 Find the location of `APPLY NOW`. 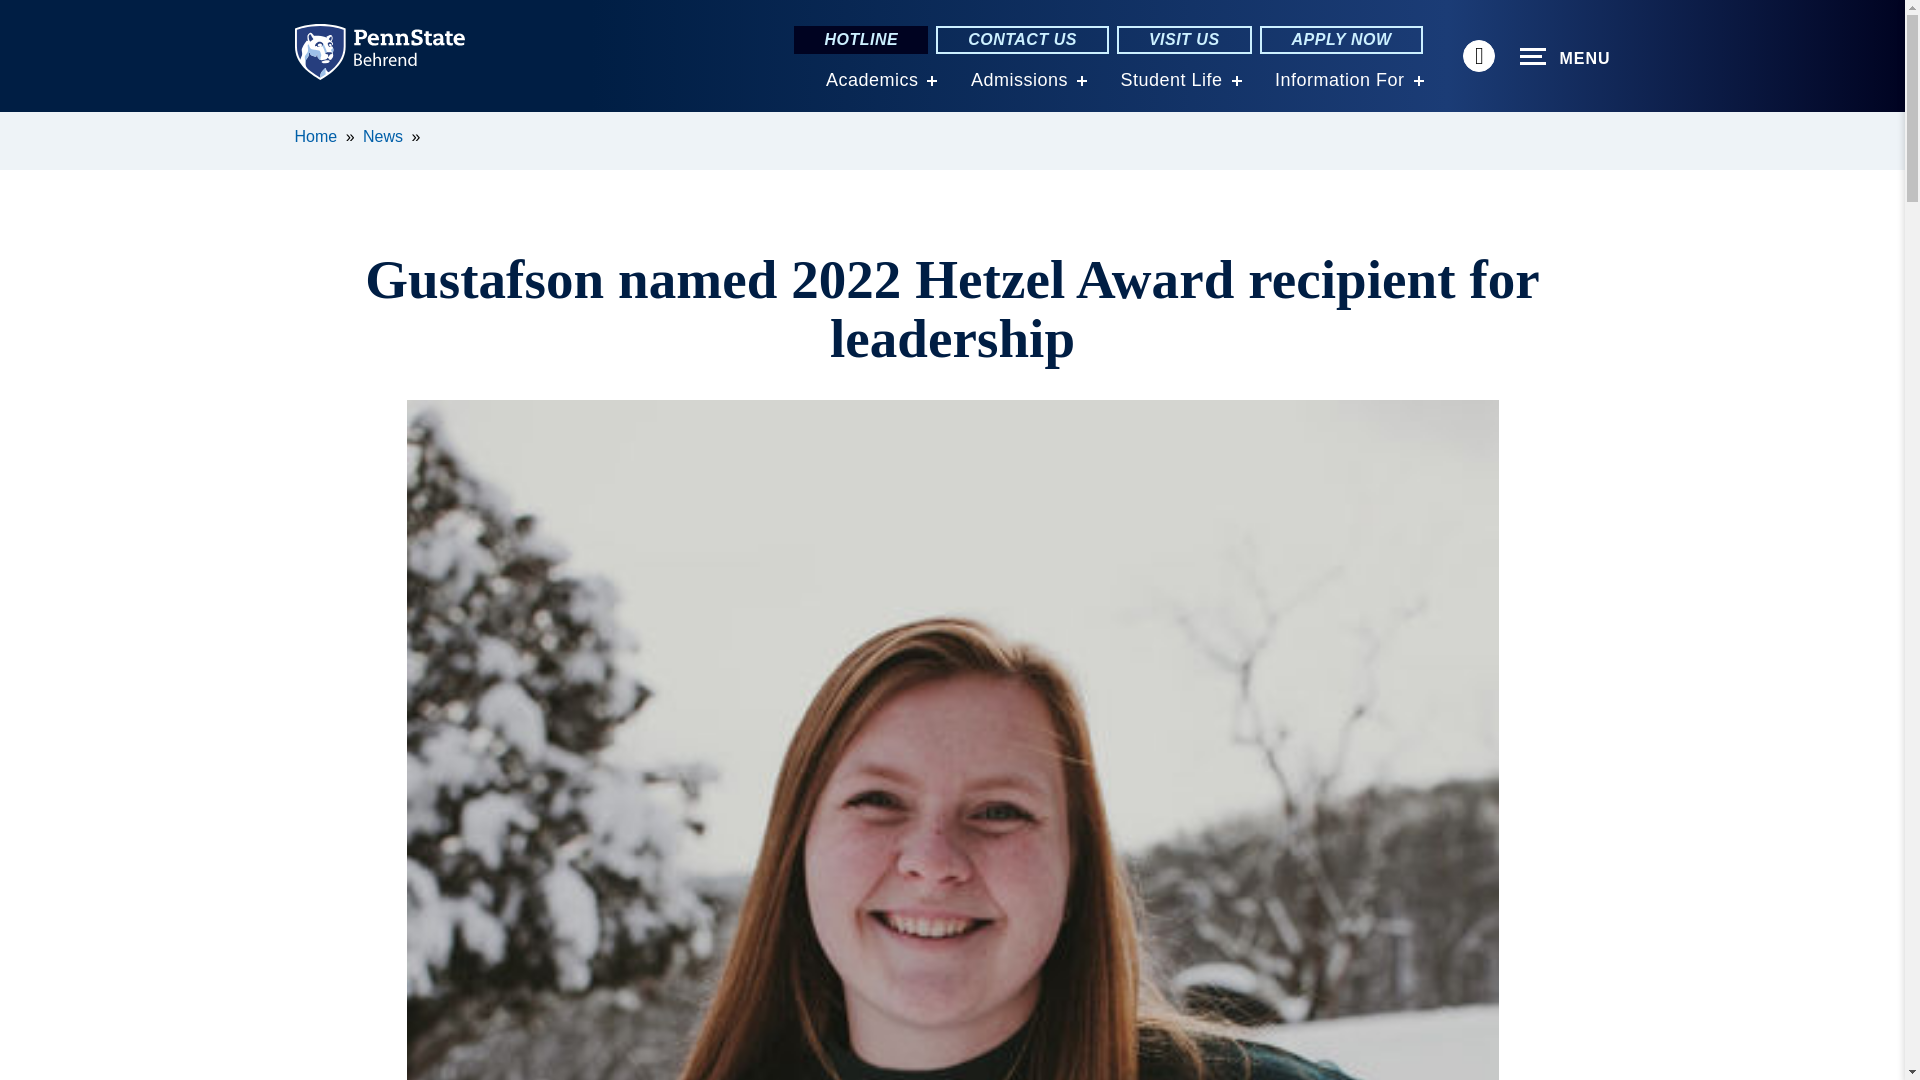

APPLY NOW is located at coordinates (1342, 40).